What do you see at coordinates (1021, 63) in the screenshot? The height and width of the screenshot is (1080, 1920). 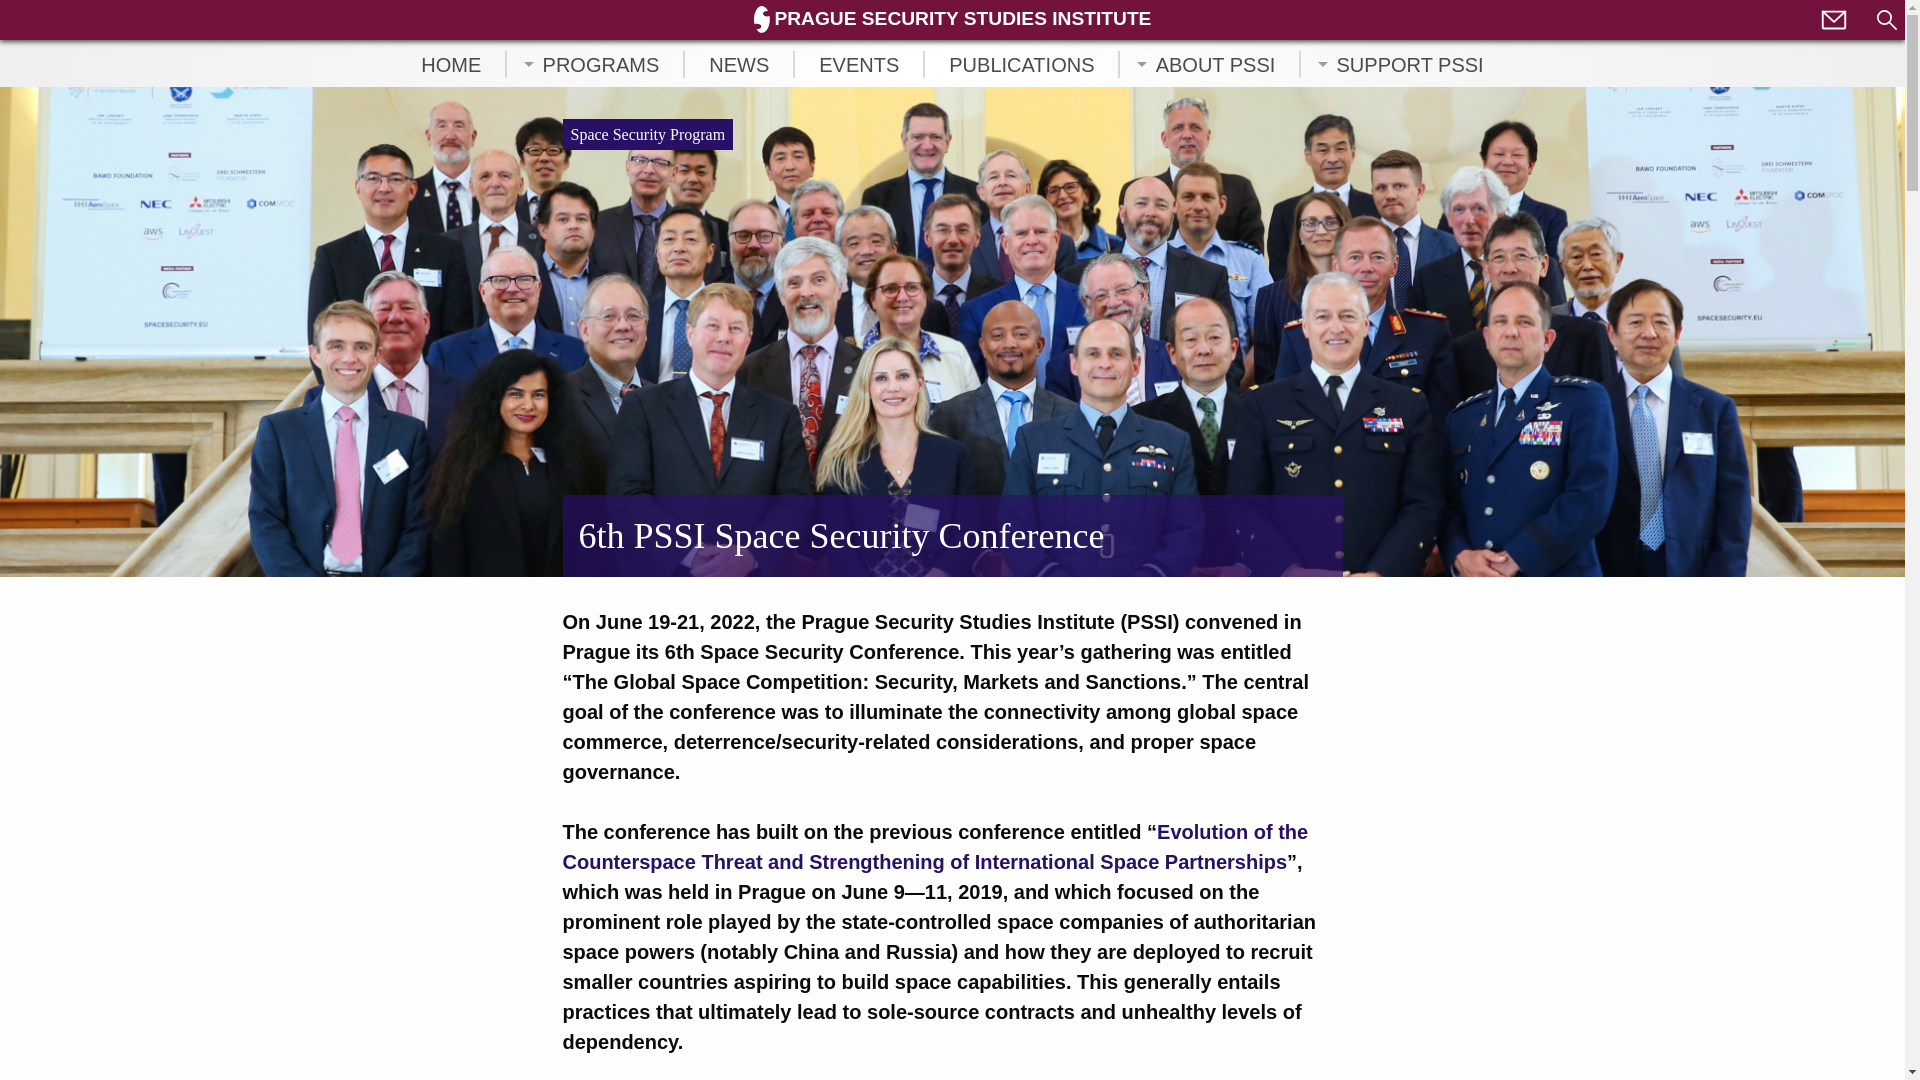 I see `PUBLICATIONS` at bounding box center [1021, 63].